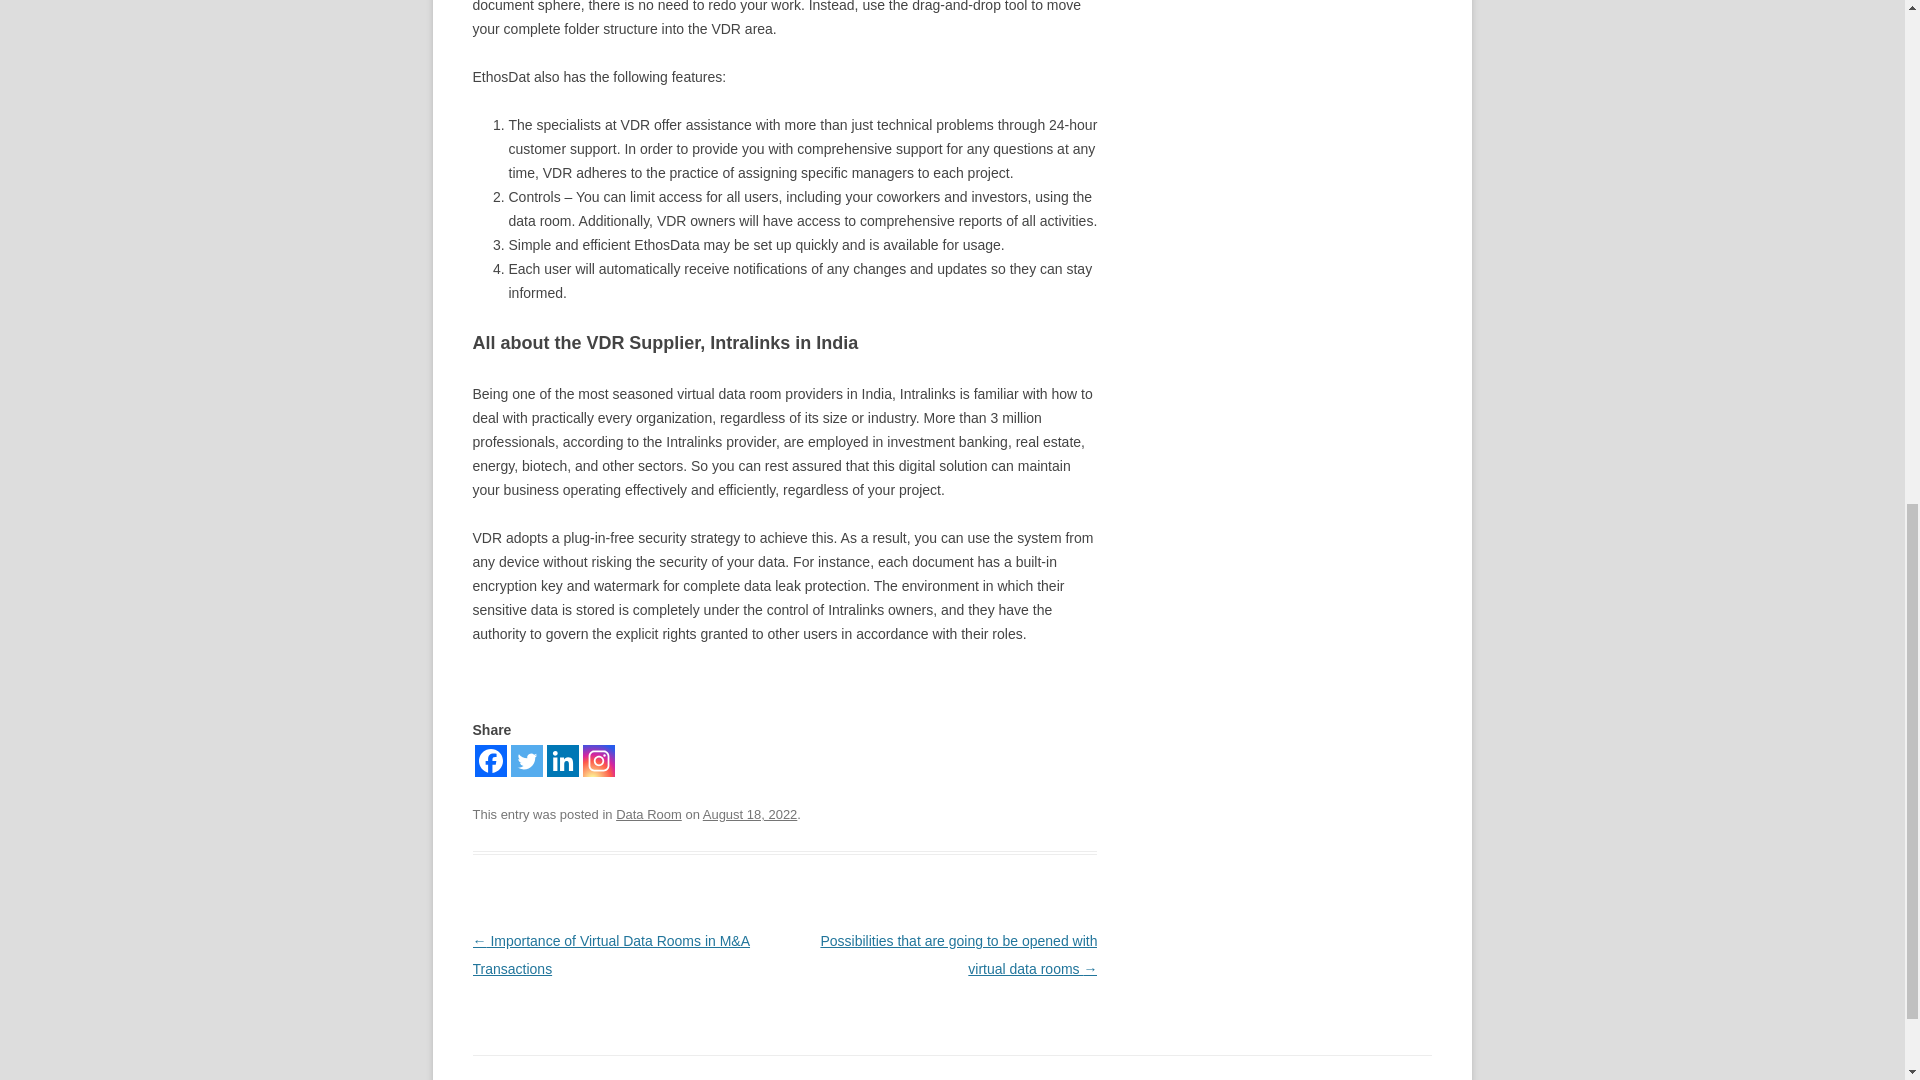 The width and height of the screenshot is (1920, 1080). I want to click on Linkedin, so click(561, 760).